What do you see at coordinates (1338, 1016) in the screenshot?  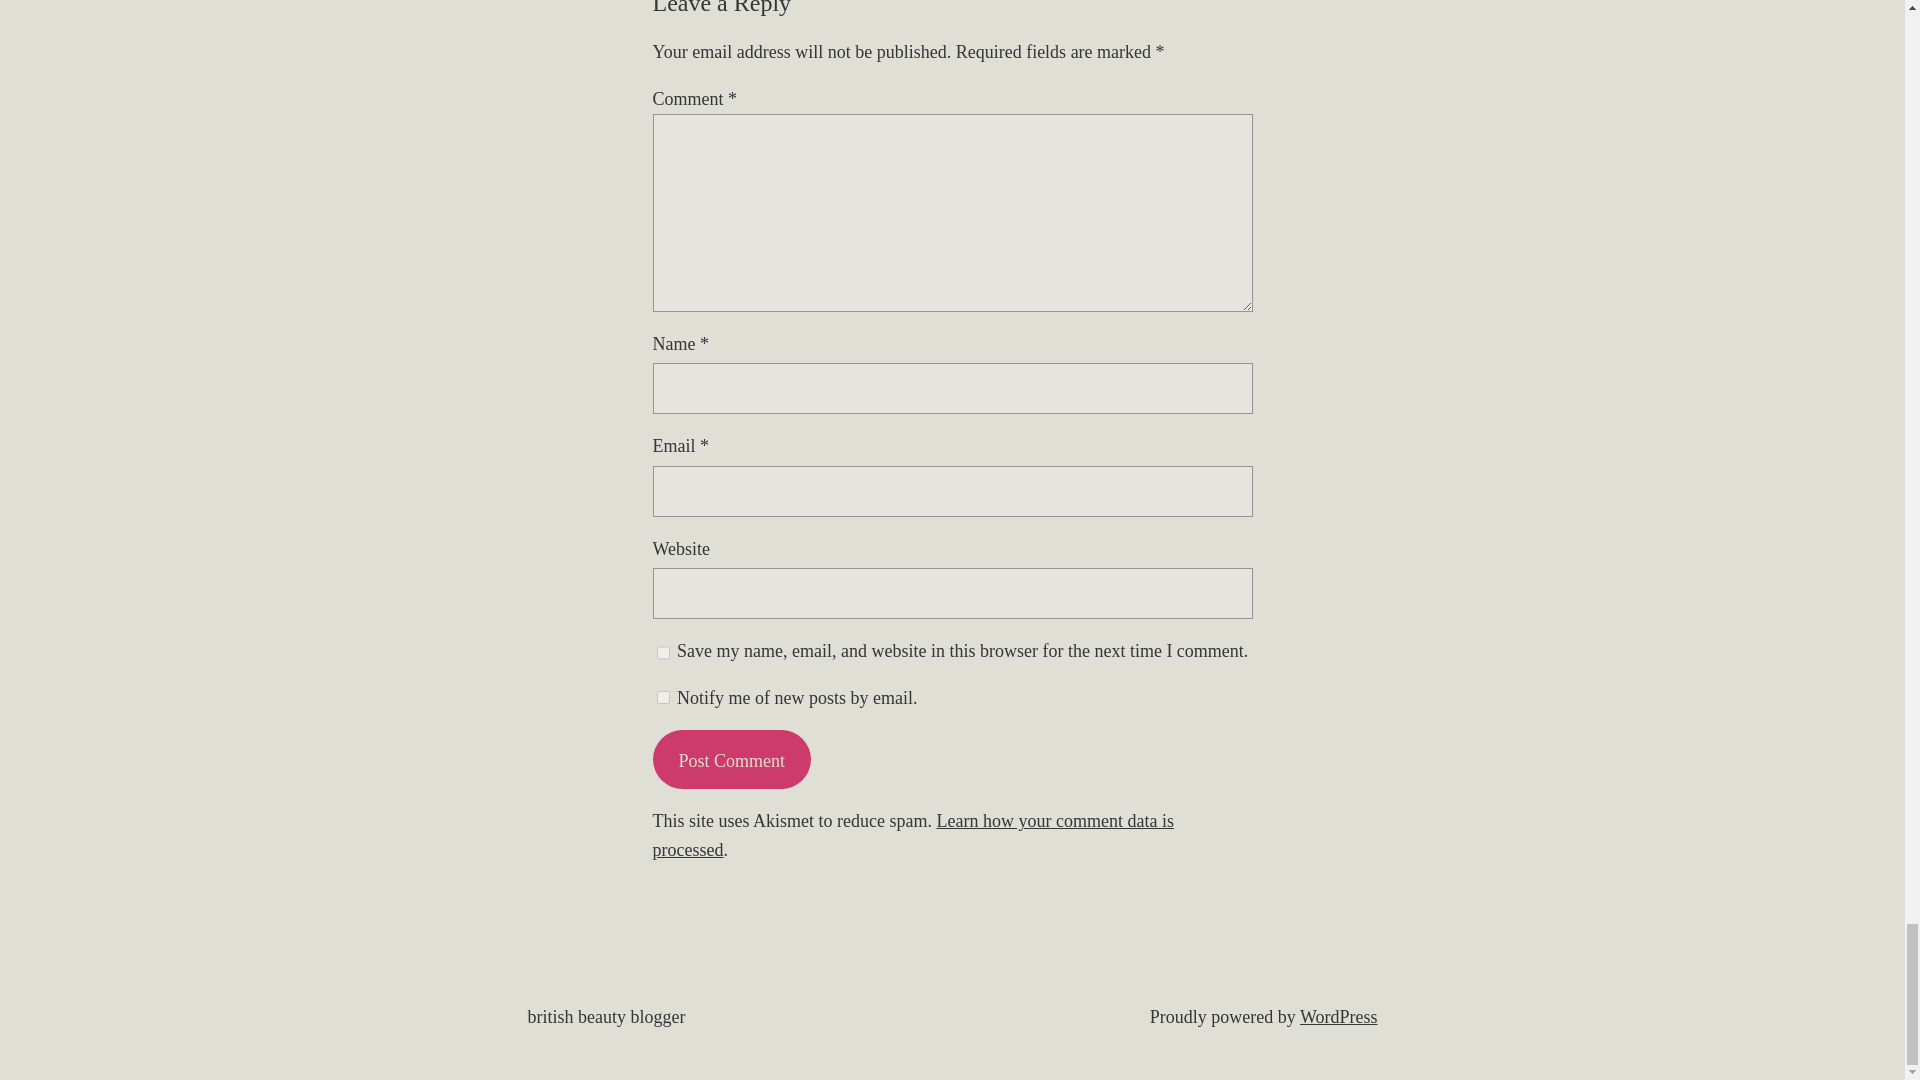 I see `WordPress` at bounding box center [1338, 1016].